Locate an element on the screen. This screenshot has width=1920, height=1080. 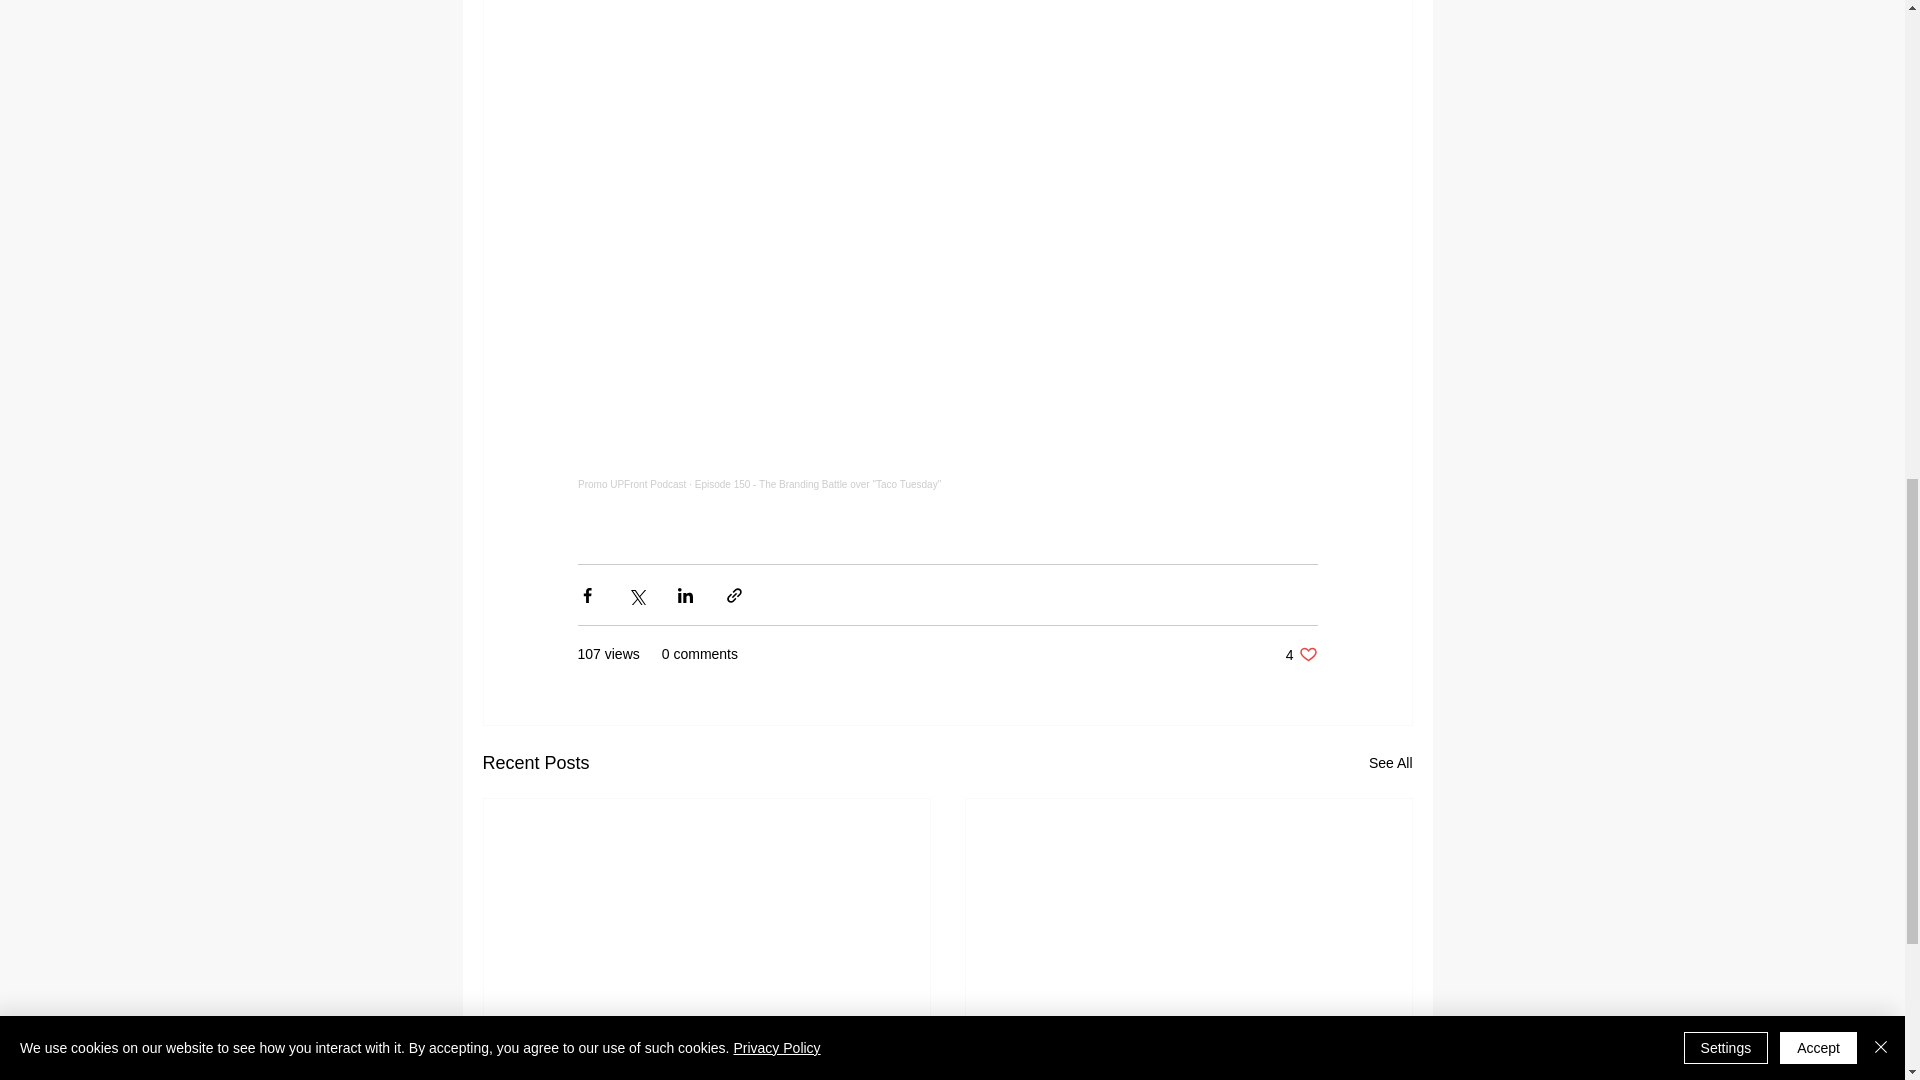
See All is located at coordinates (1390, 763).